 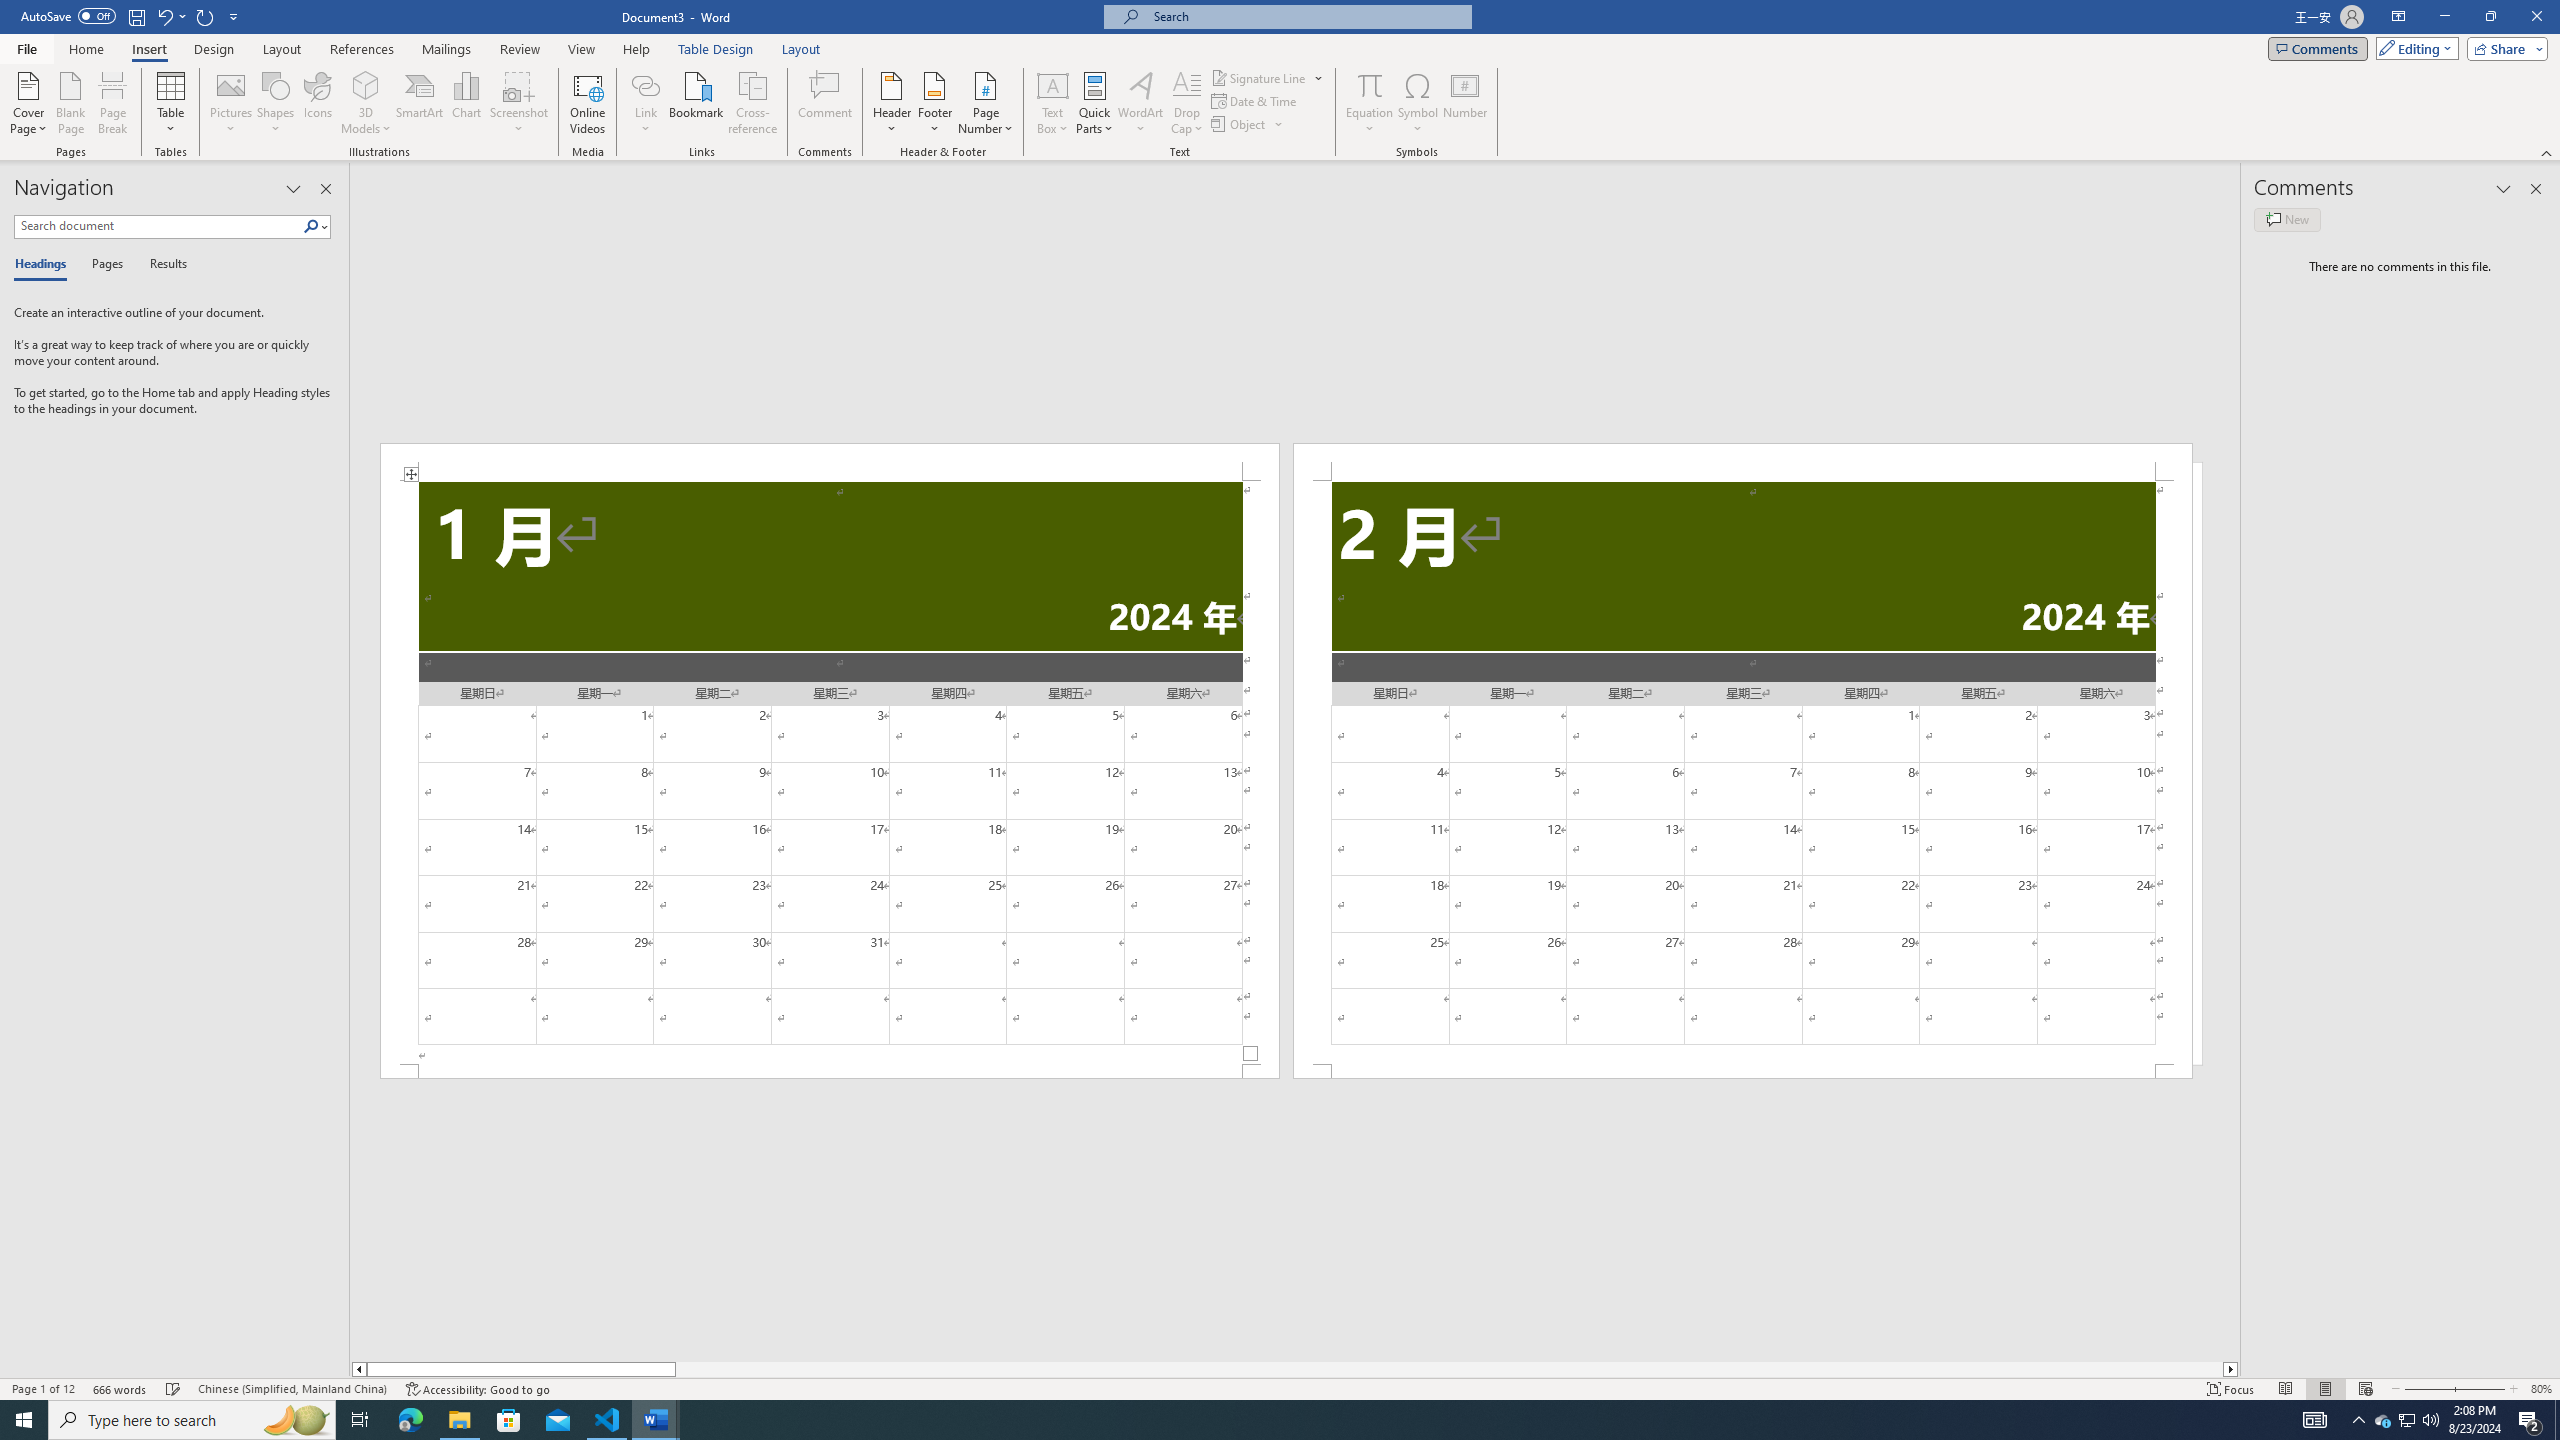 What do you see at coordinates (26, 48) in the screenshot?
I see `File Tab` at bounding box center [26, 48].